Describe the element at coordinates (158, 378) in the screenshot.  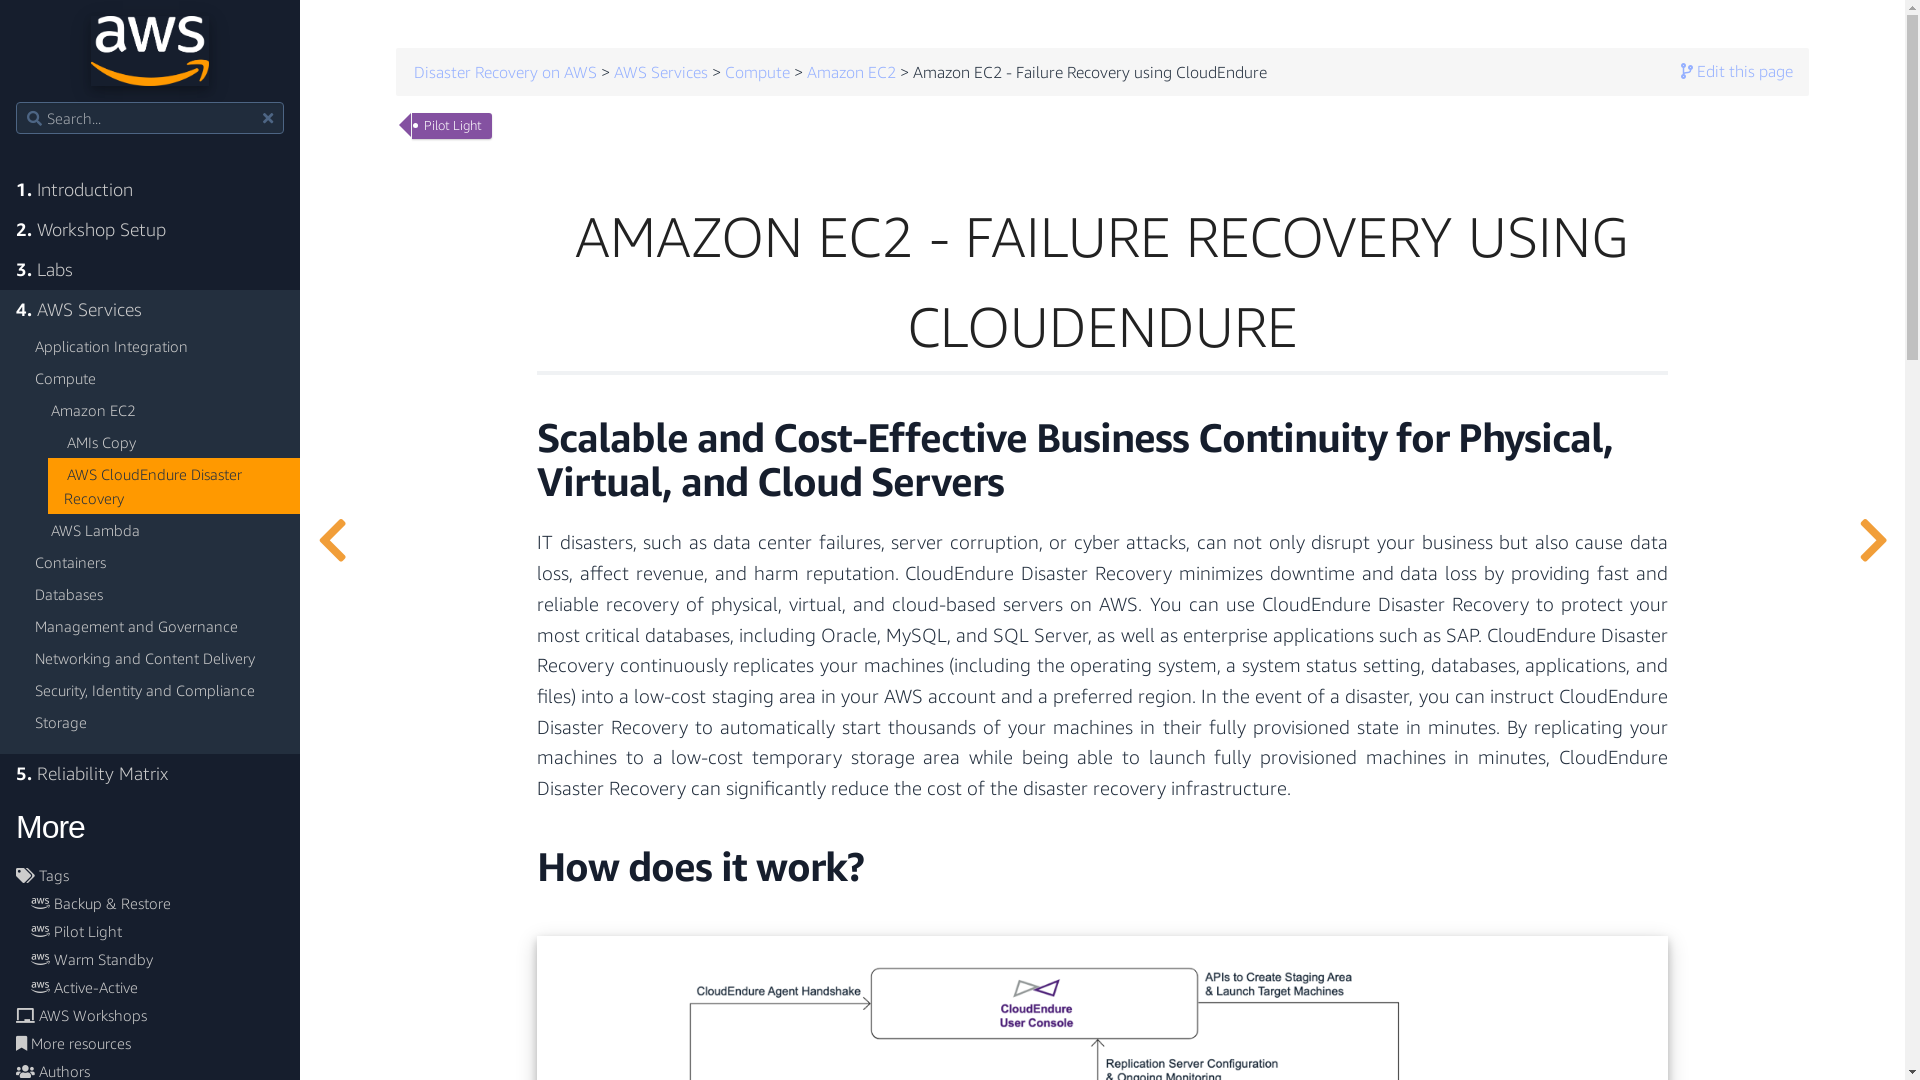
I see `Compute` at that location.